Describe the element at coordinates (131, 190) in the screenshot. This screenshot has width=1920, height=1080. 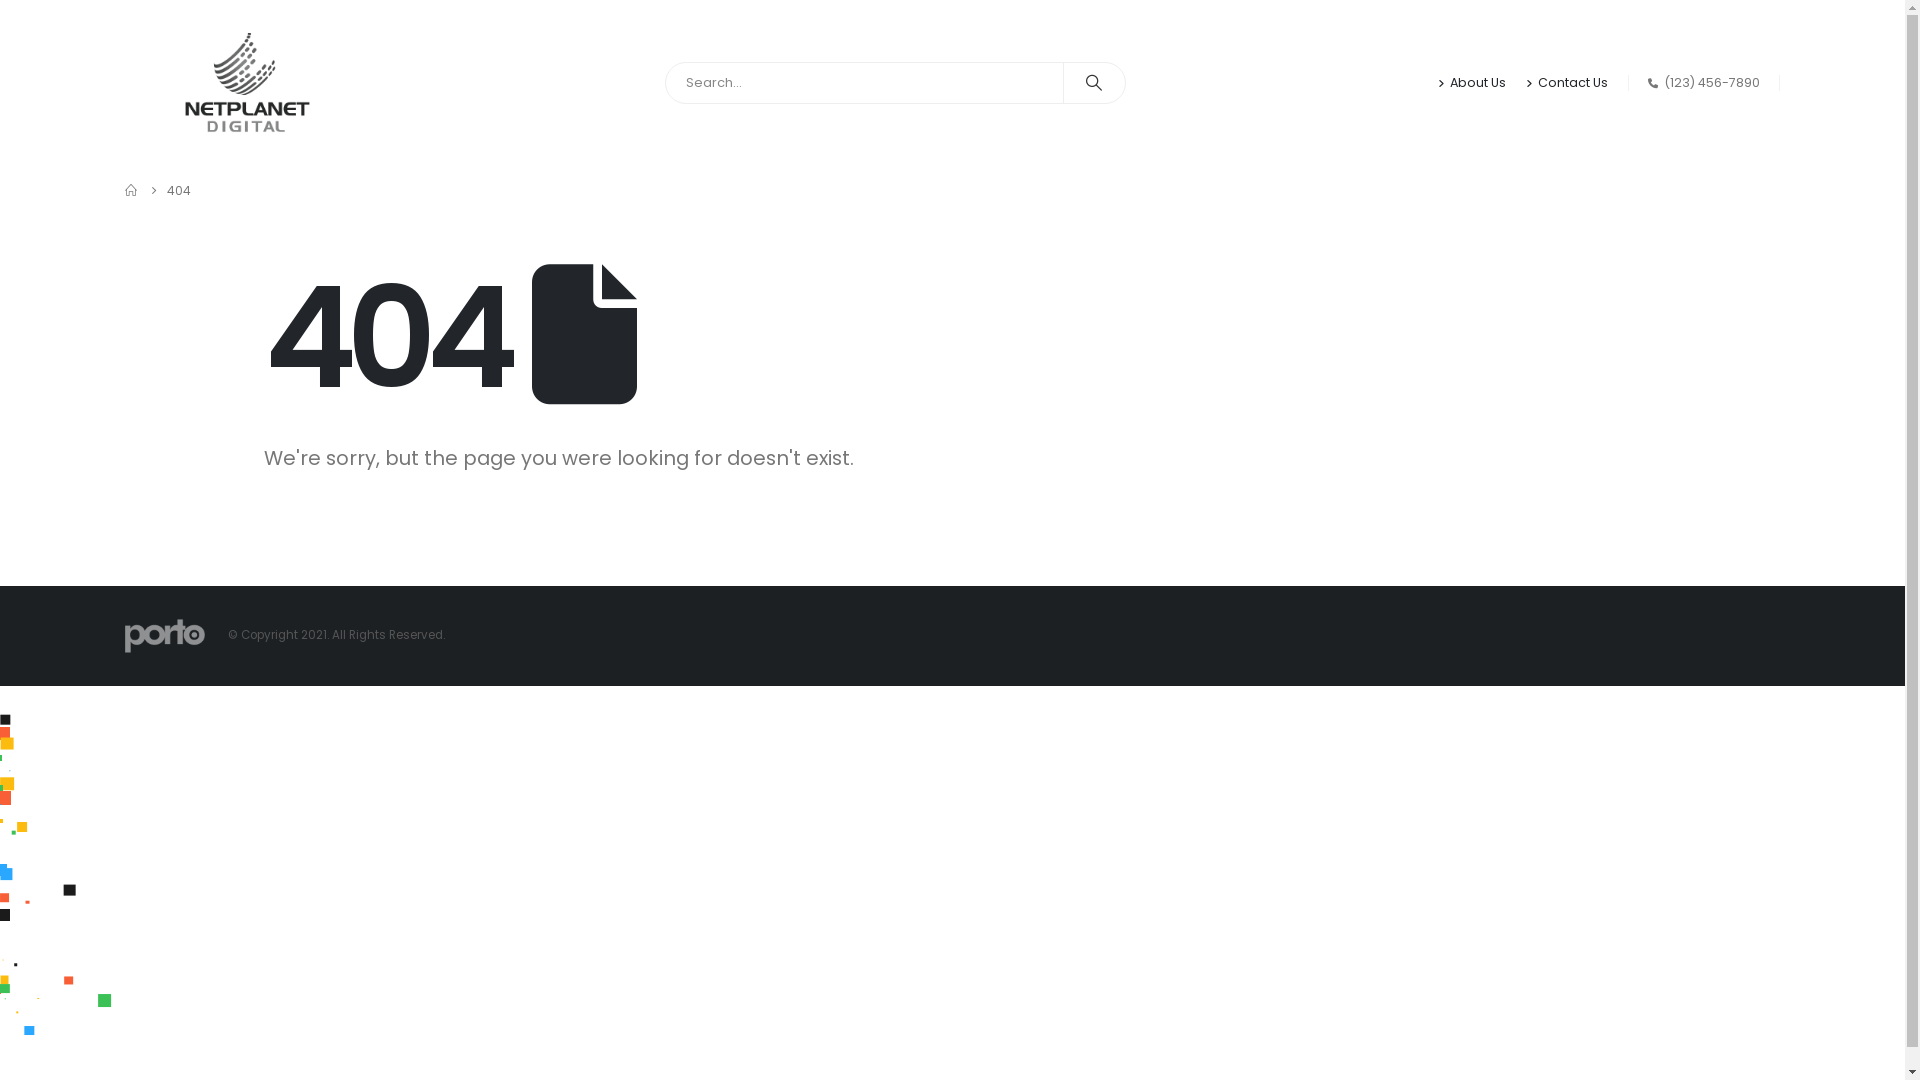
I see `Go to Home Page` at that location.